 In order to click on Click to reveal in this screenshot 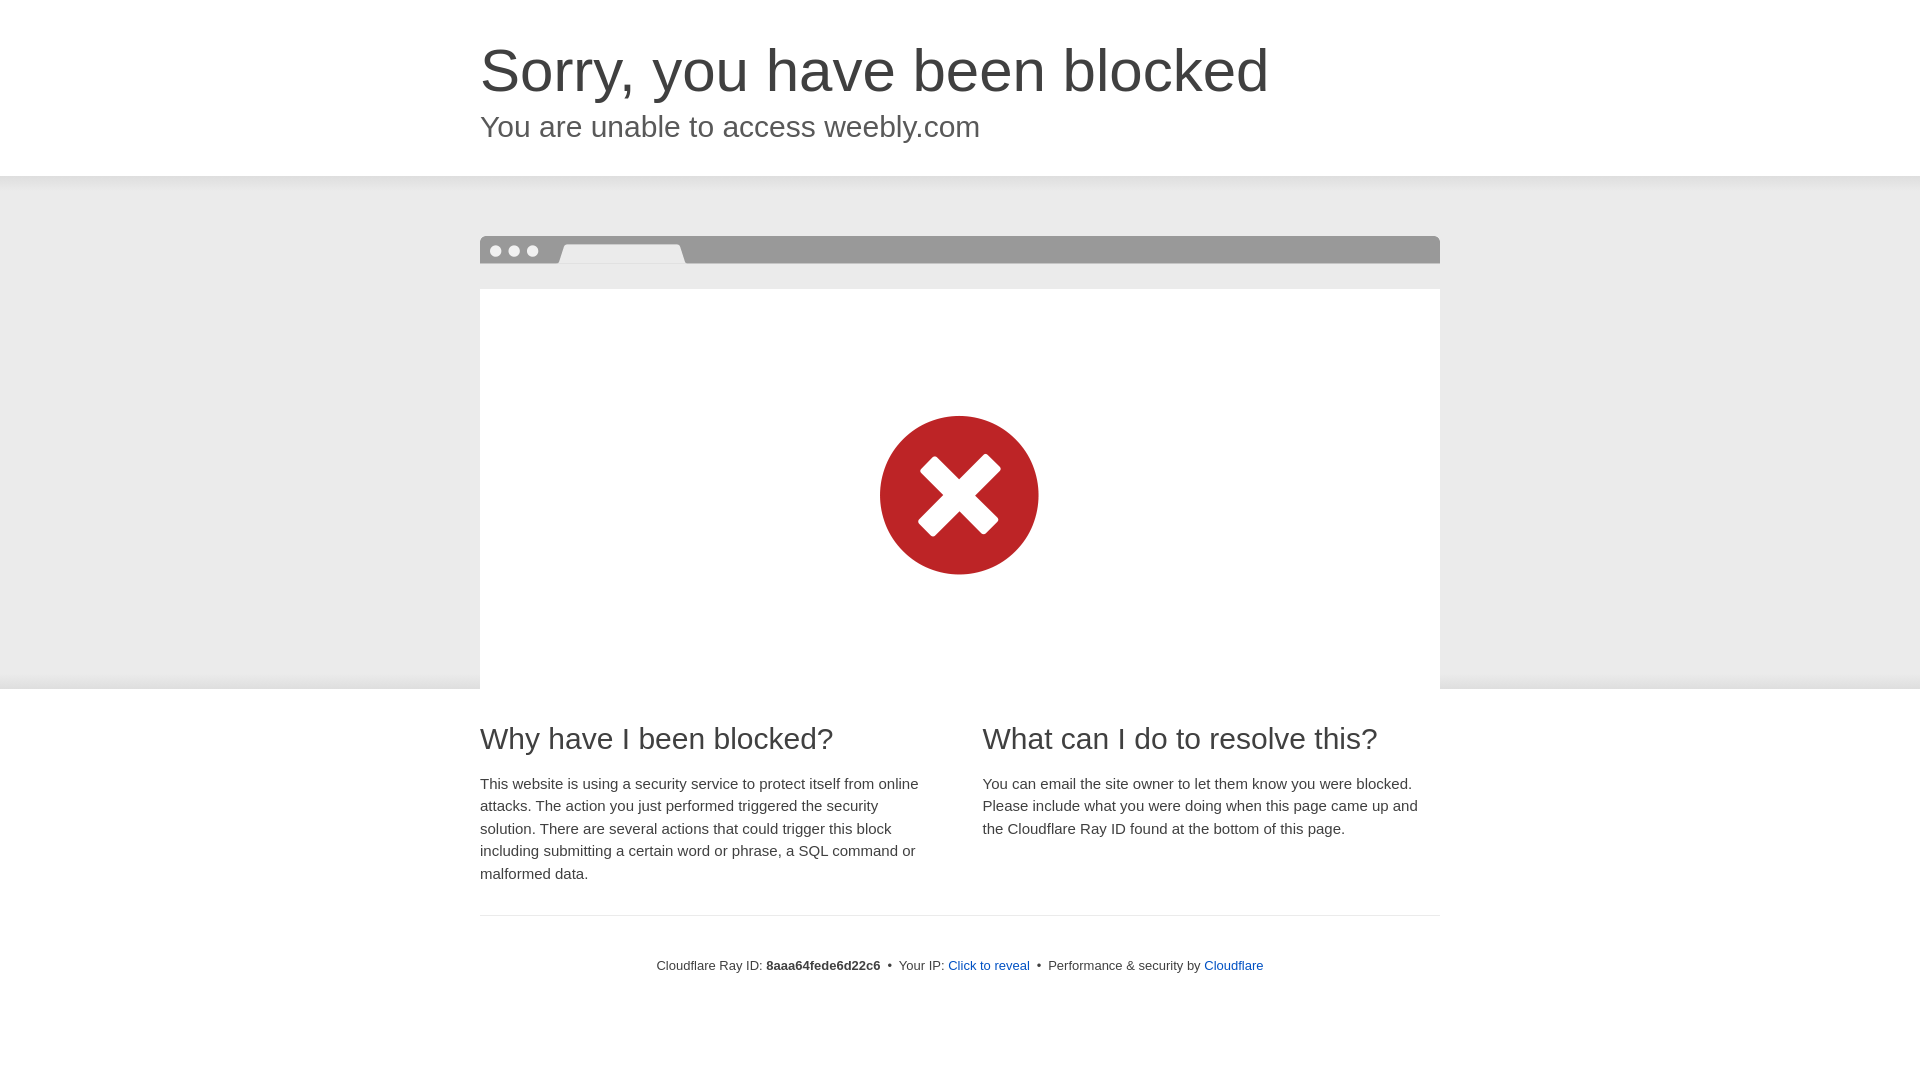, I will do `click(988, 966)`.